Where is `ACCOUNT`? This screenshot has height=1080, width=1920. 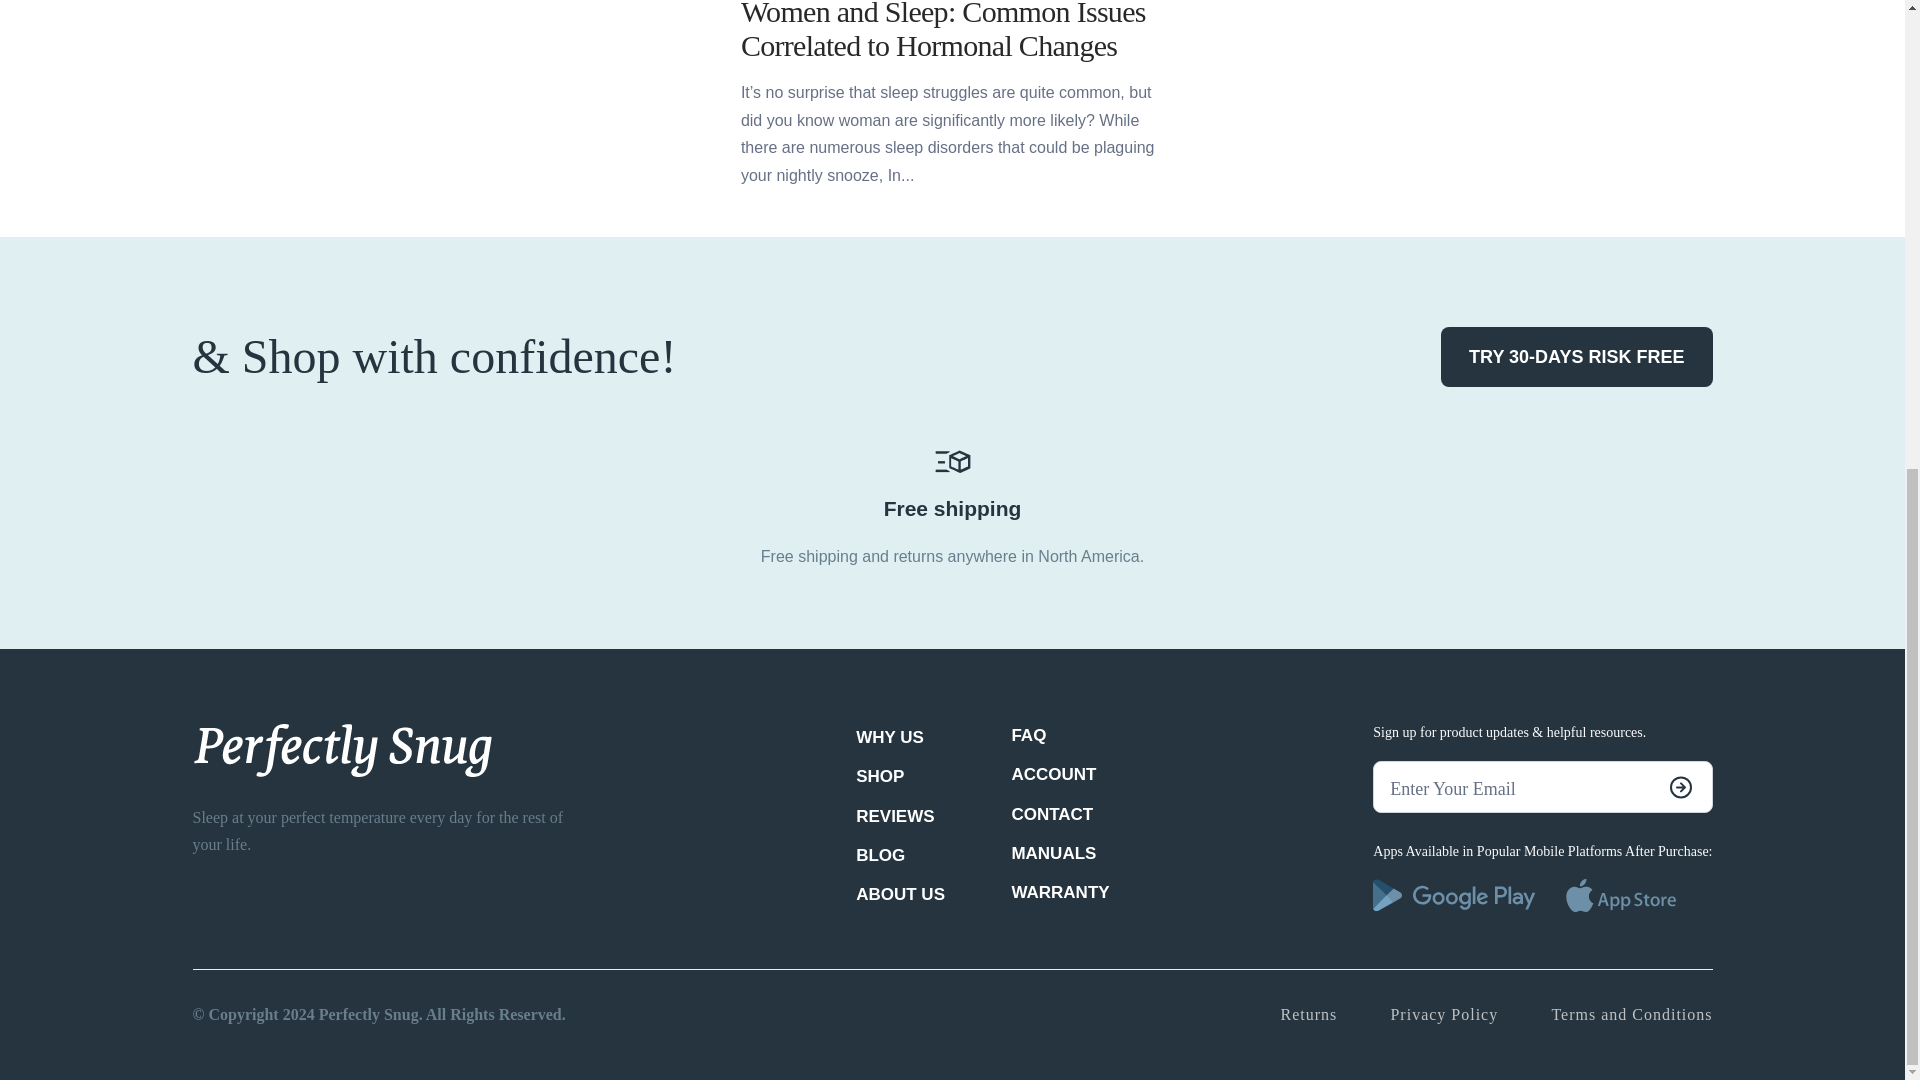
ACCOUNT is located at coordinates (1054, 774).